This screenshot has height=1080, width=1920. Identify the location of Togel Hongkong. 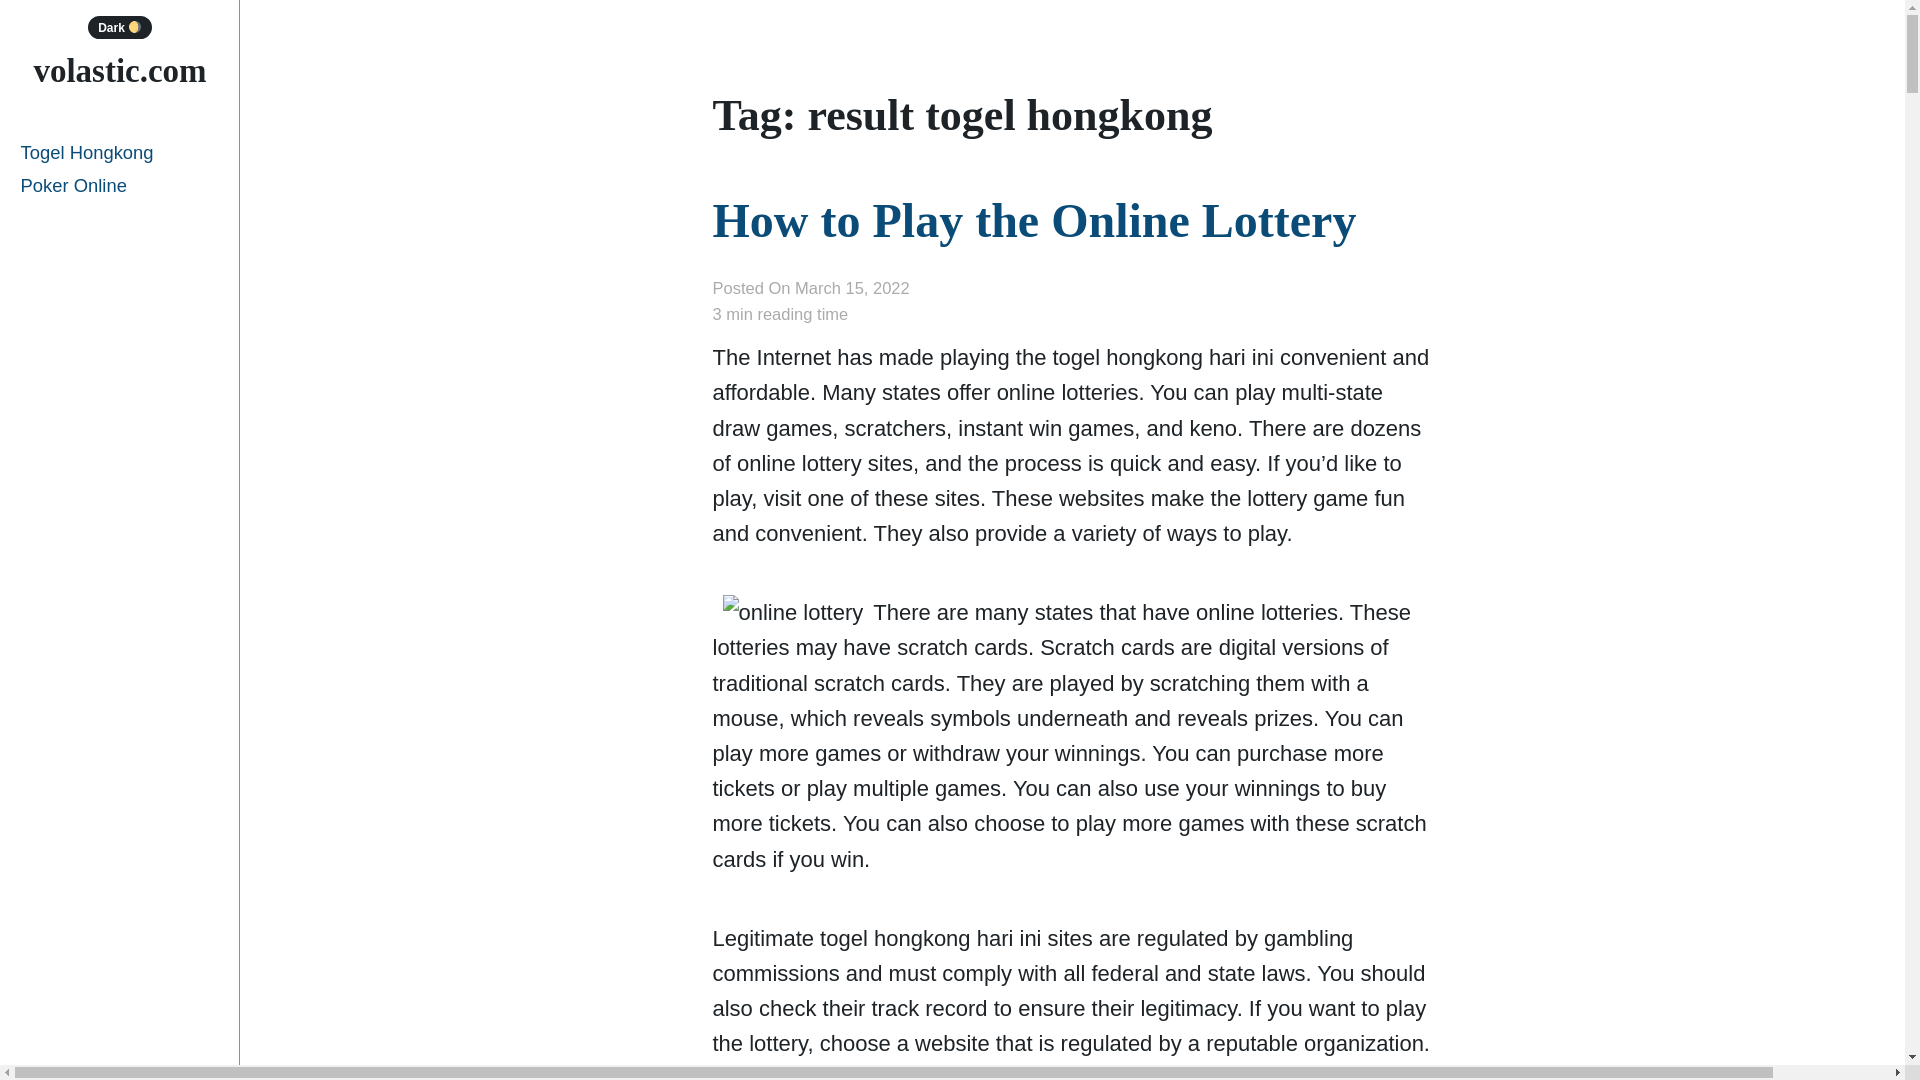
(120, 152).